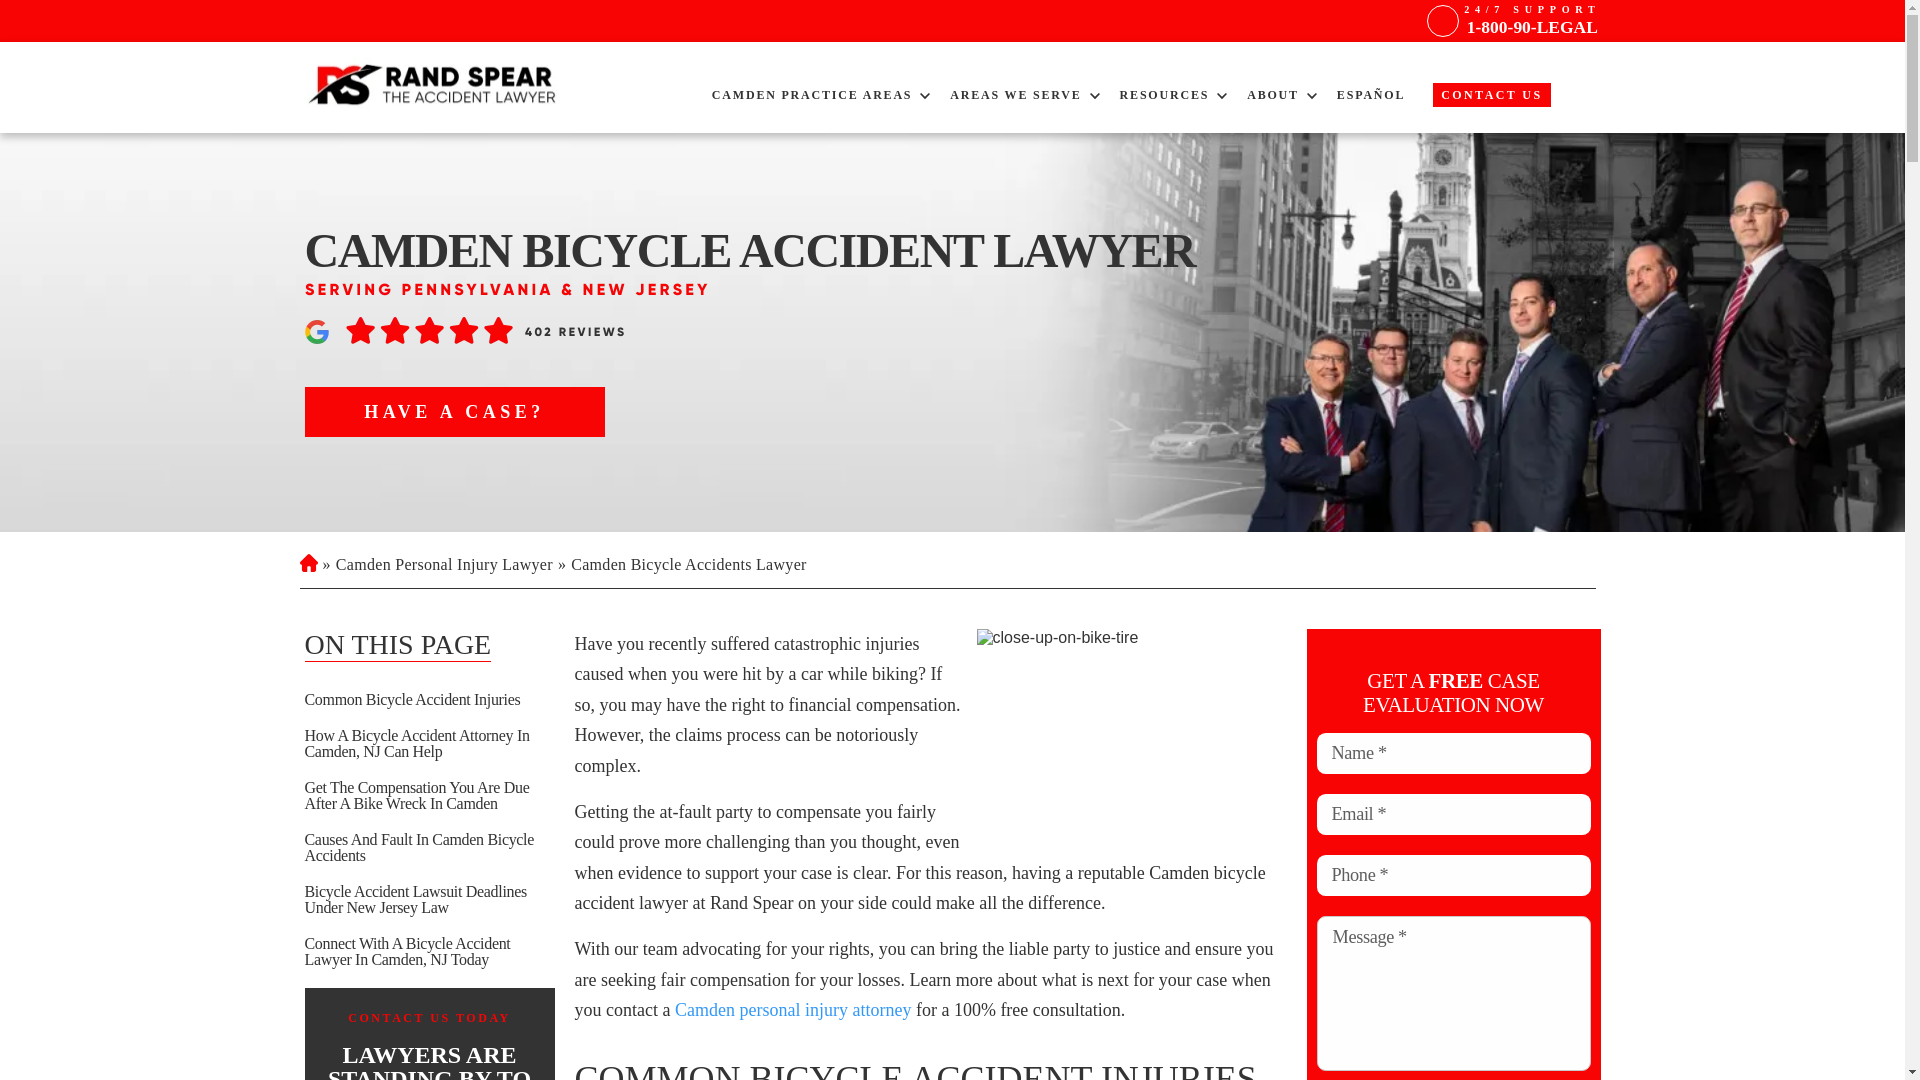 The image size is (1920, 1080). Describe the element at coordinates (1164, 94) in the screenshot. I see `RESOURCES` at that location.